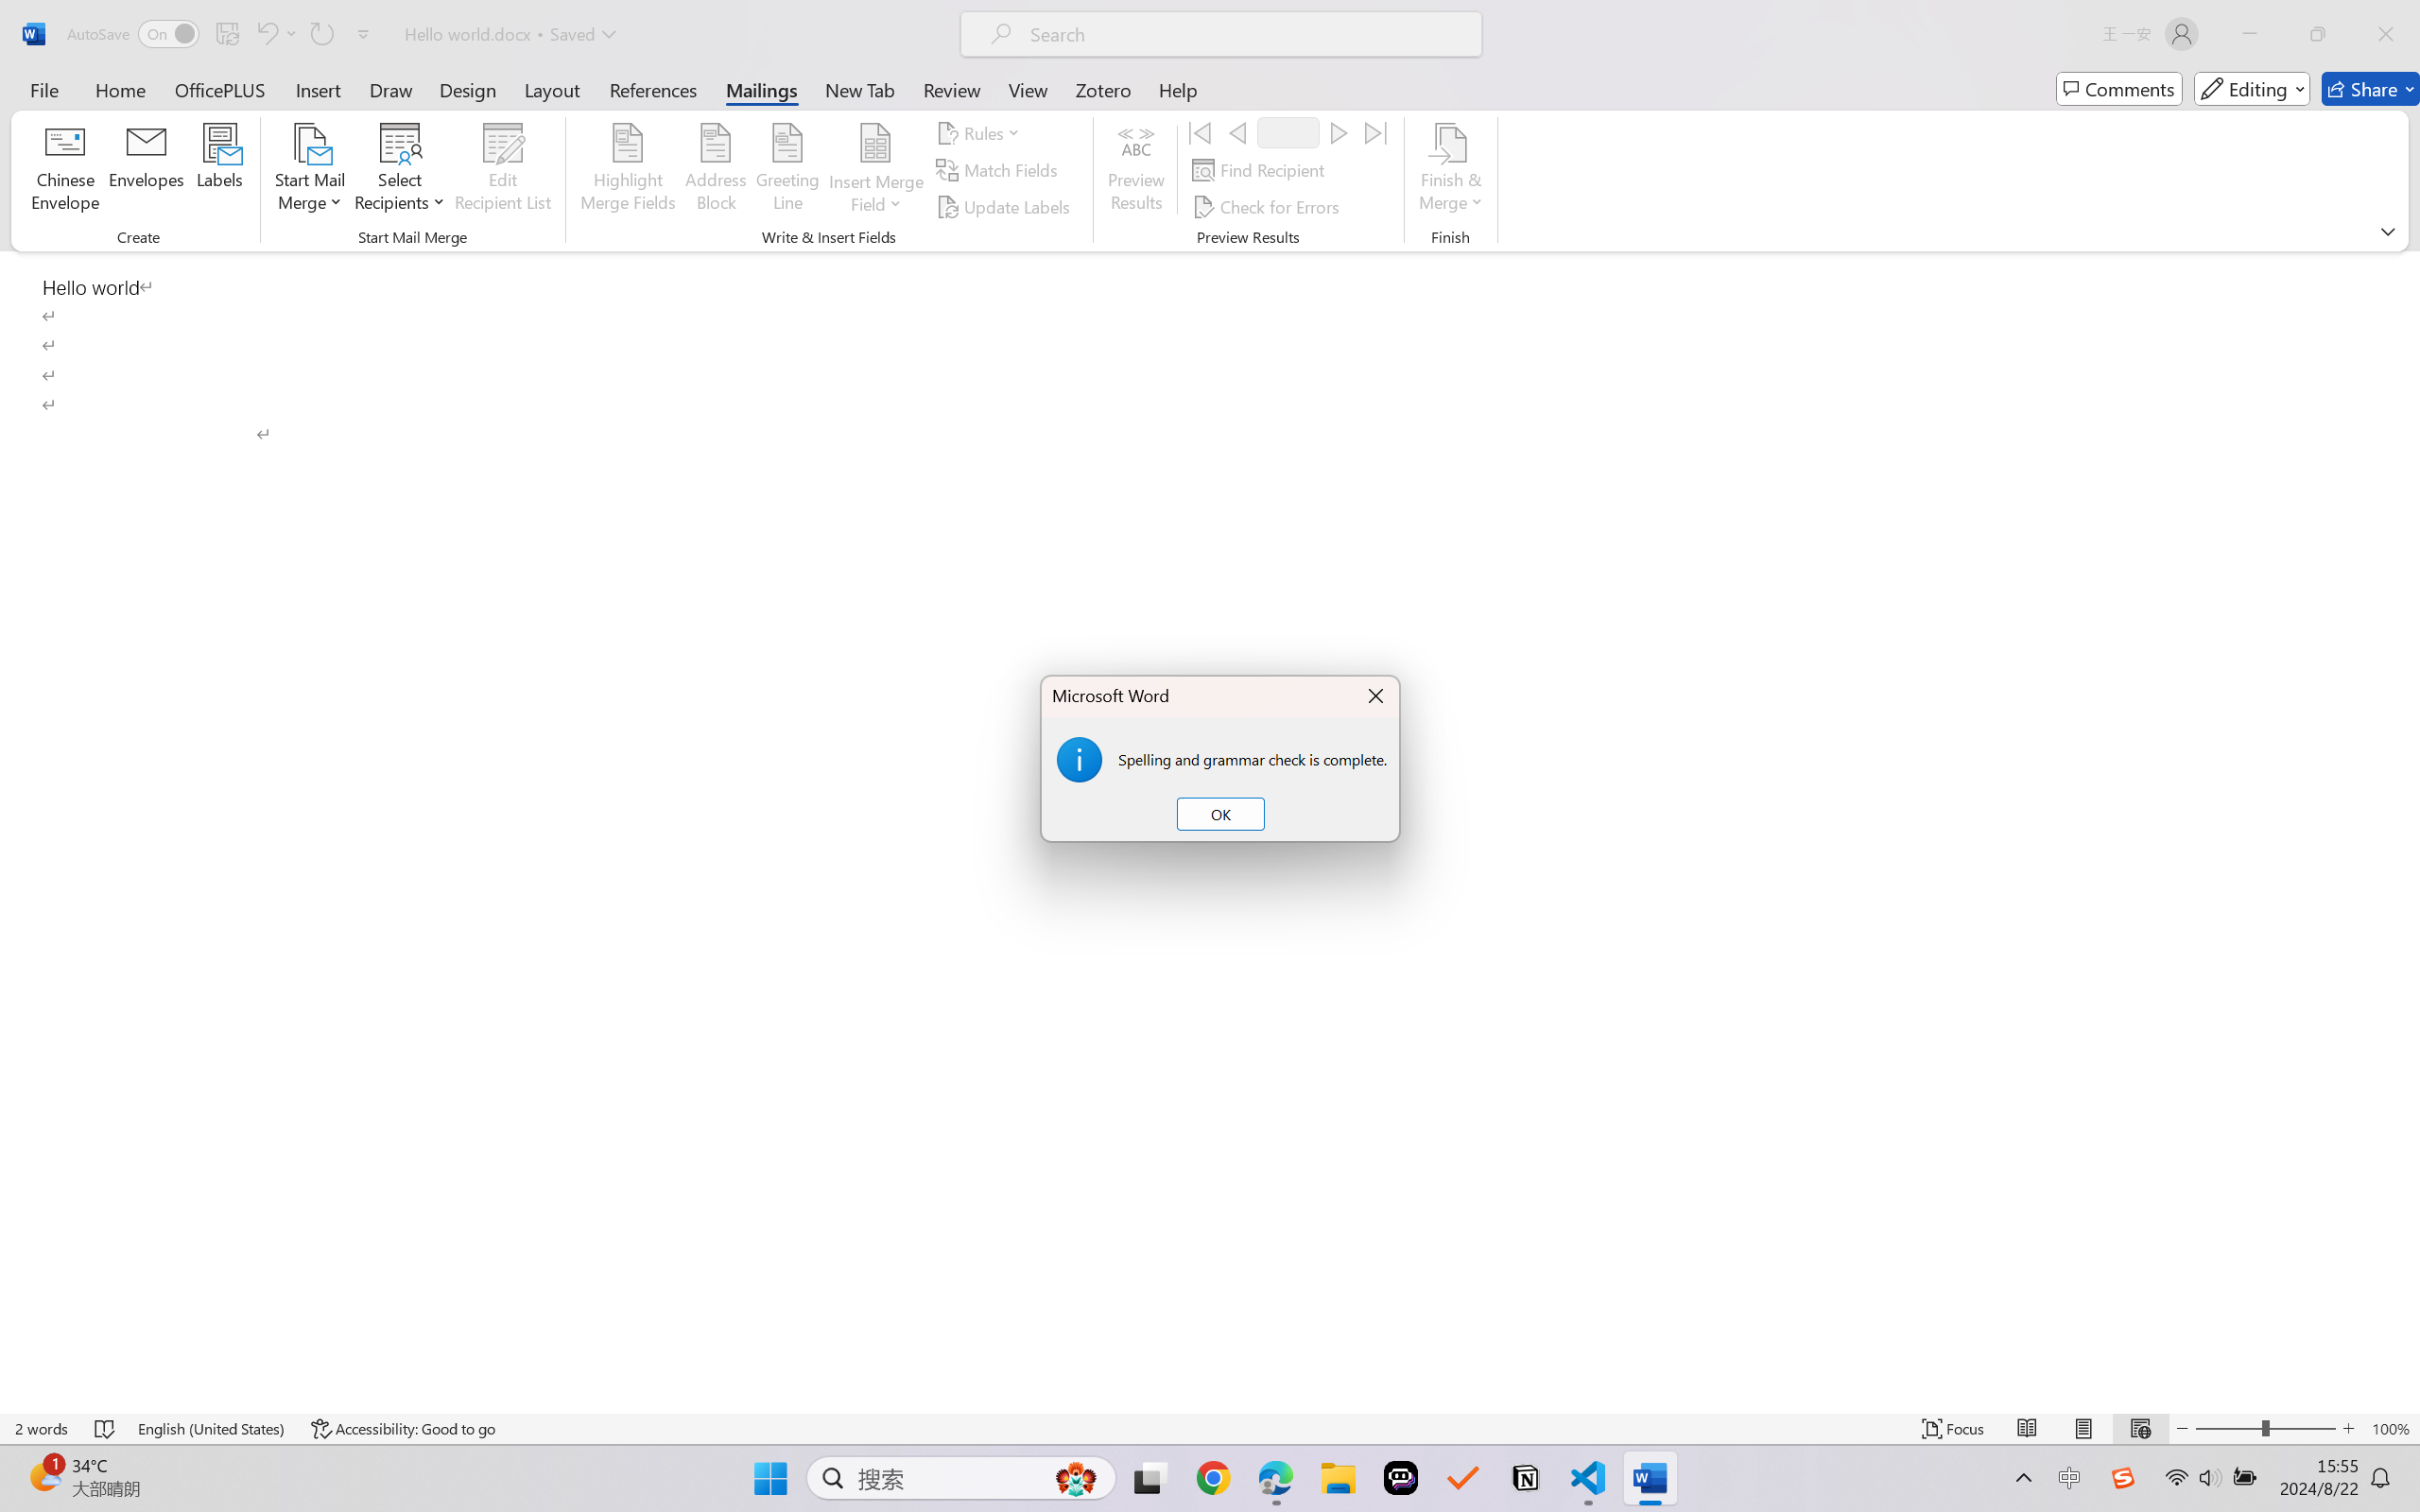 This screenshot has height=1512, width=2420. Describe the element at coordinates (1450, 170) in the screenshot. I see `Finish & Merge` at that location.